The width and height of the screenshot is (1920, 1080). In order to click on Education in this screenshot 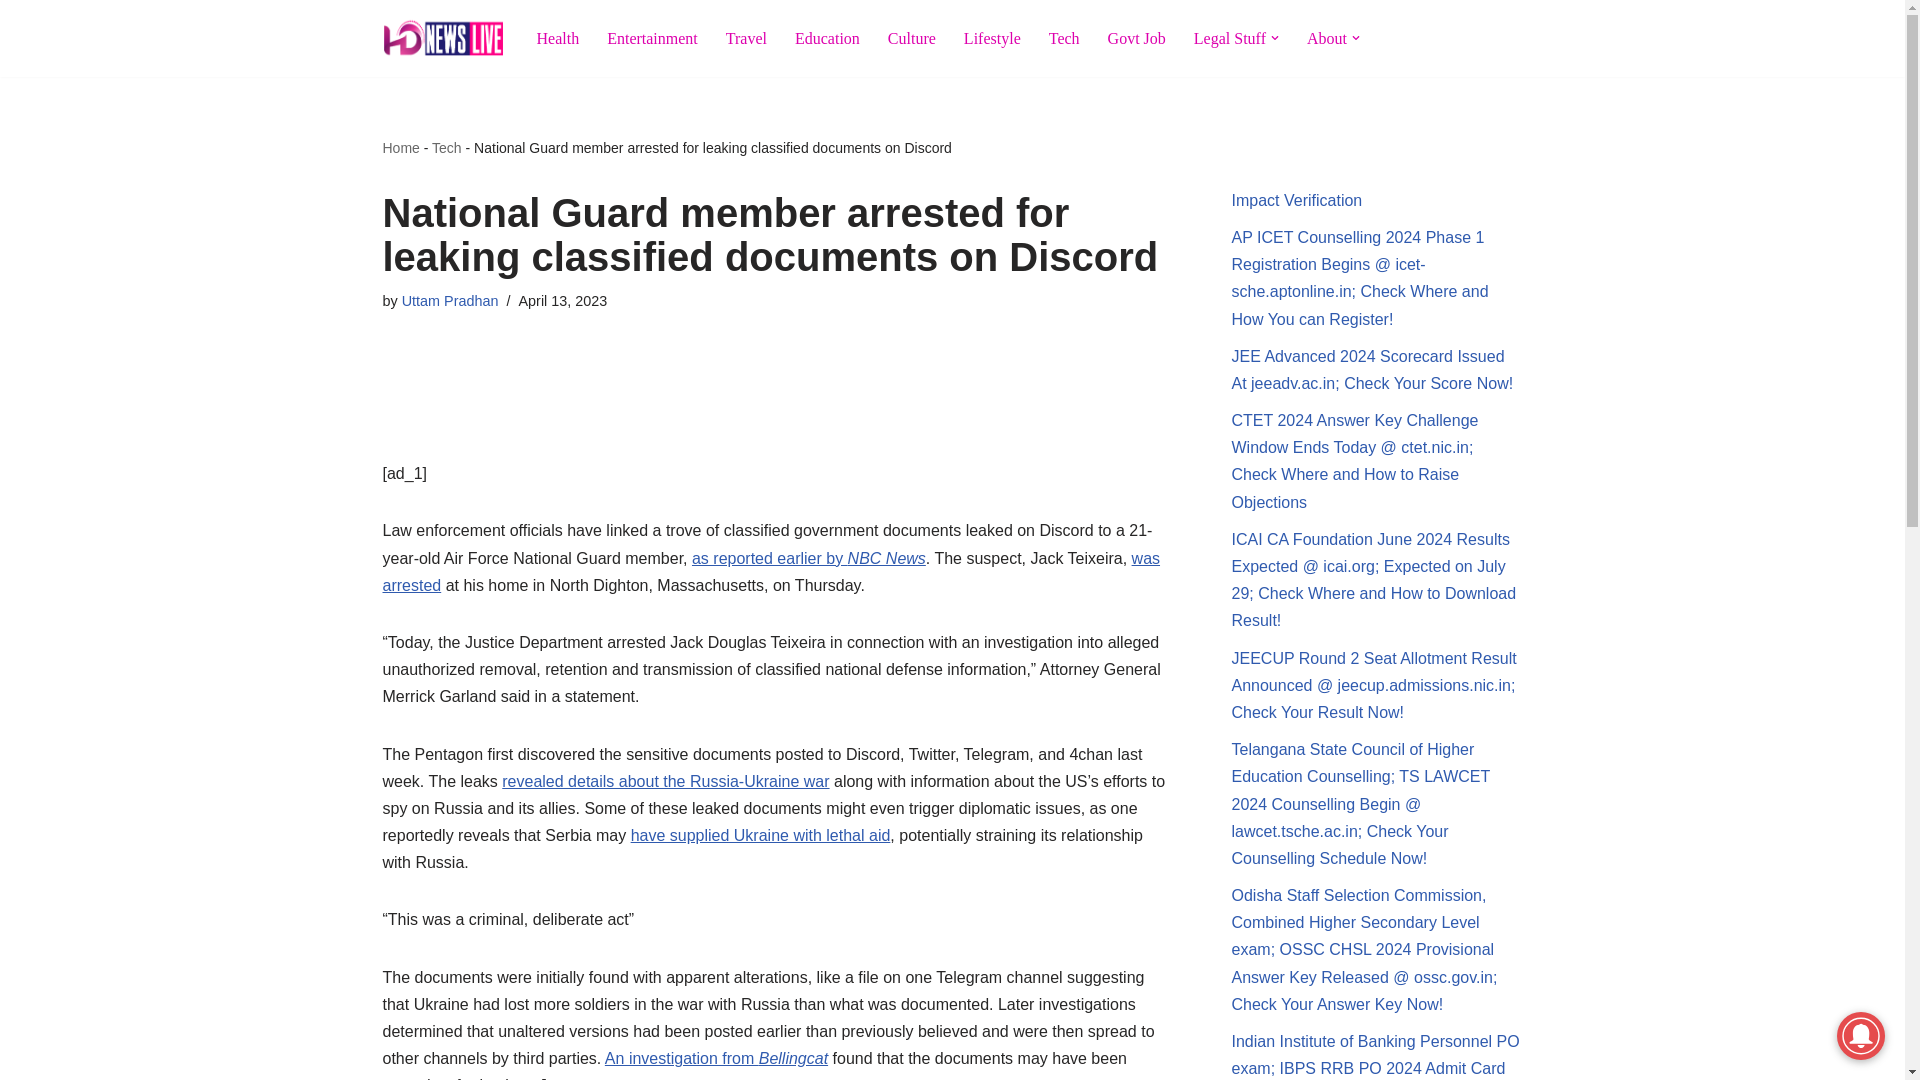, I will do `click(827, 38)`.